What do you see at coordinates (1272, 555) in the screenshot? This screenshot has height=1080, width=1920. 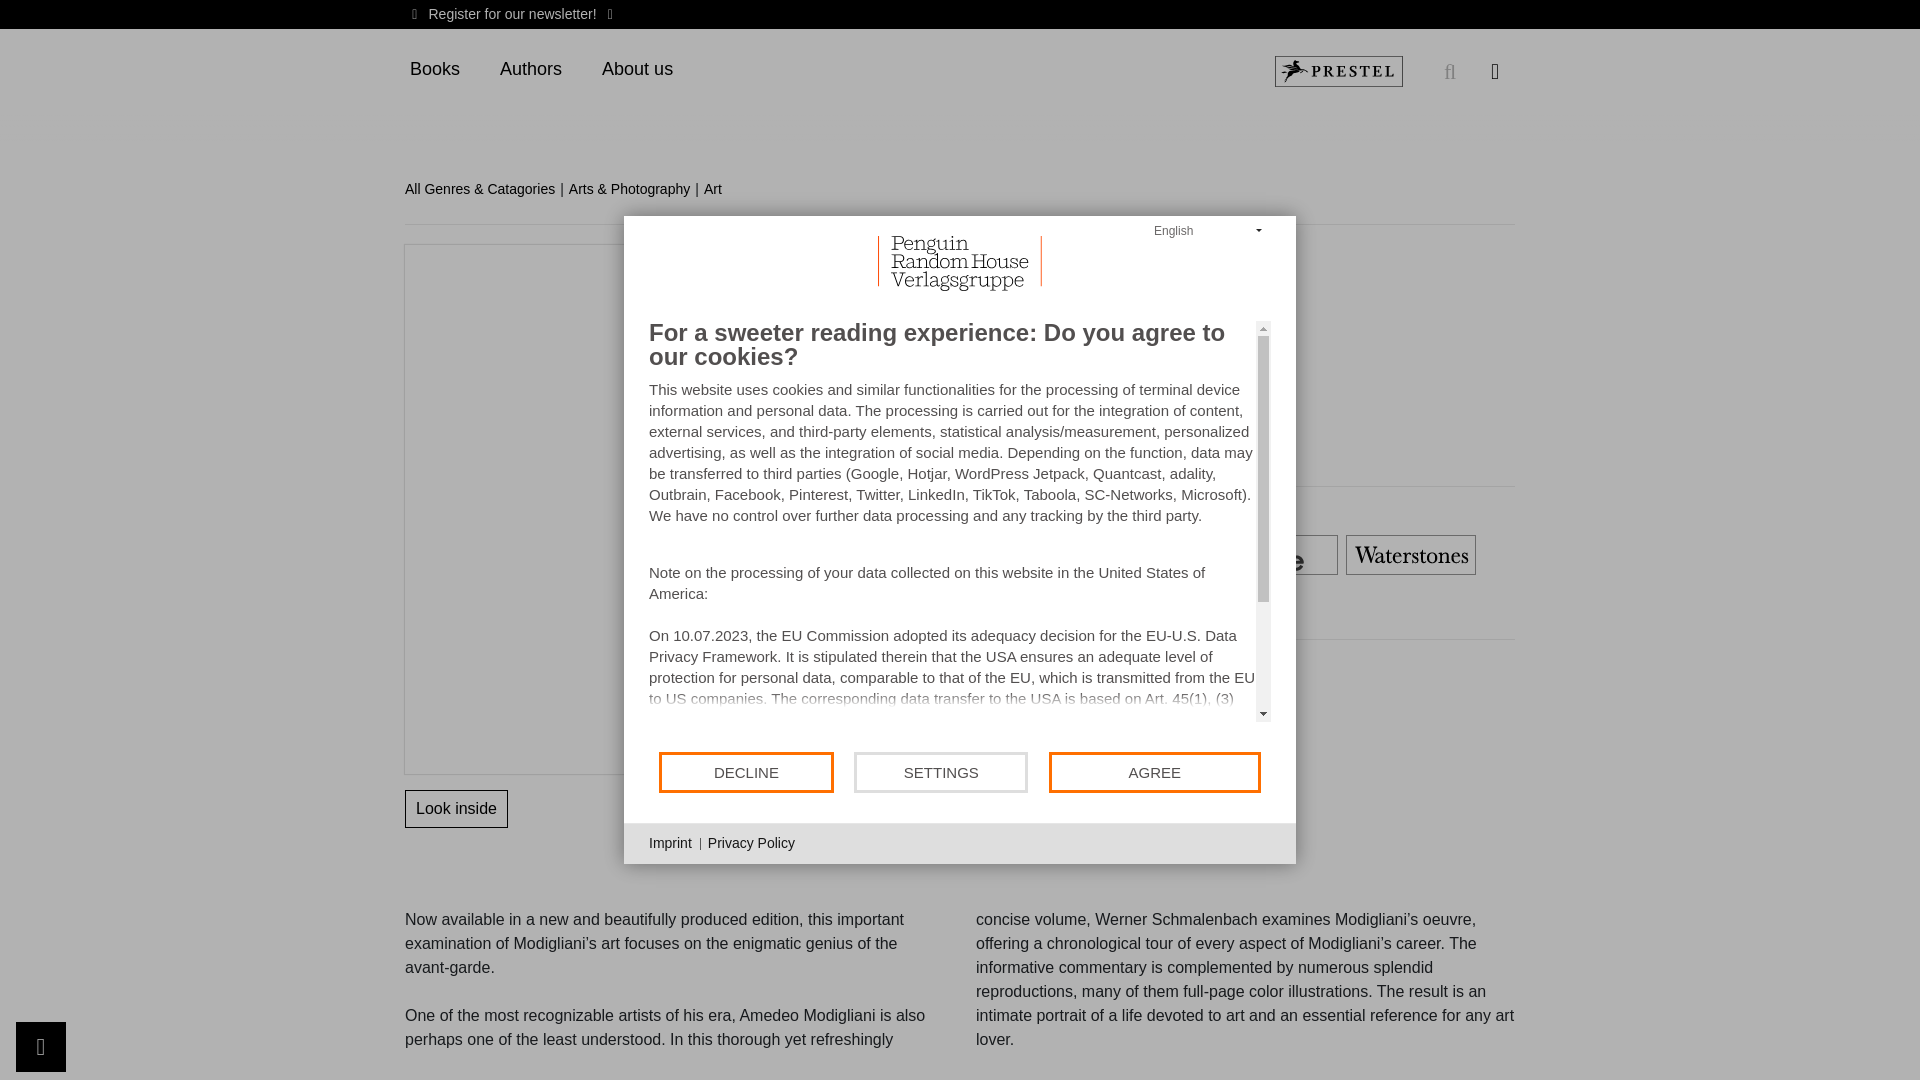 I see `hive` at bounding box center [1272, 555].